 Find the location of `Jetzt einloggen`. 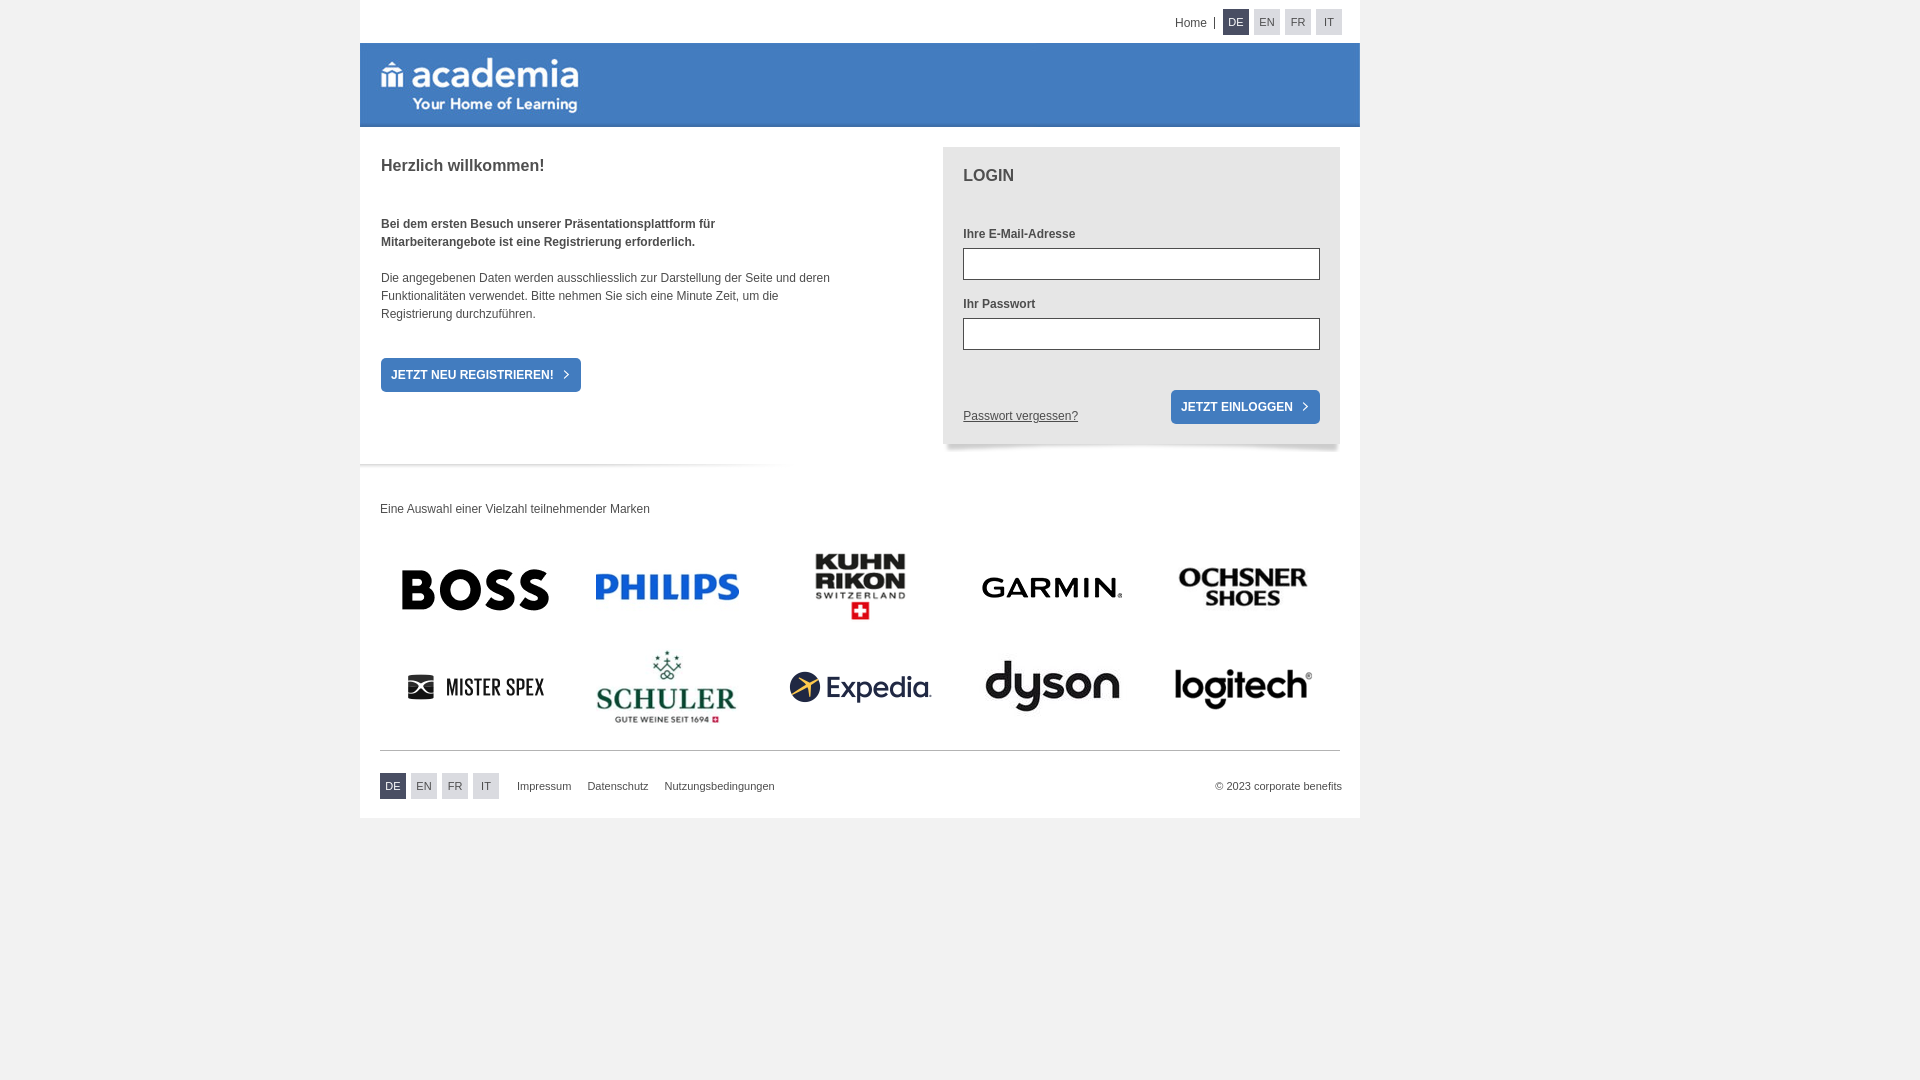

Jetzt einloggen is located at coordinates (1246, 407).